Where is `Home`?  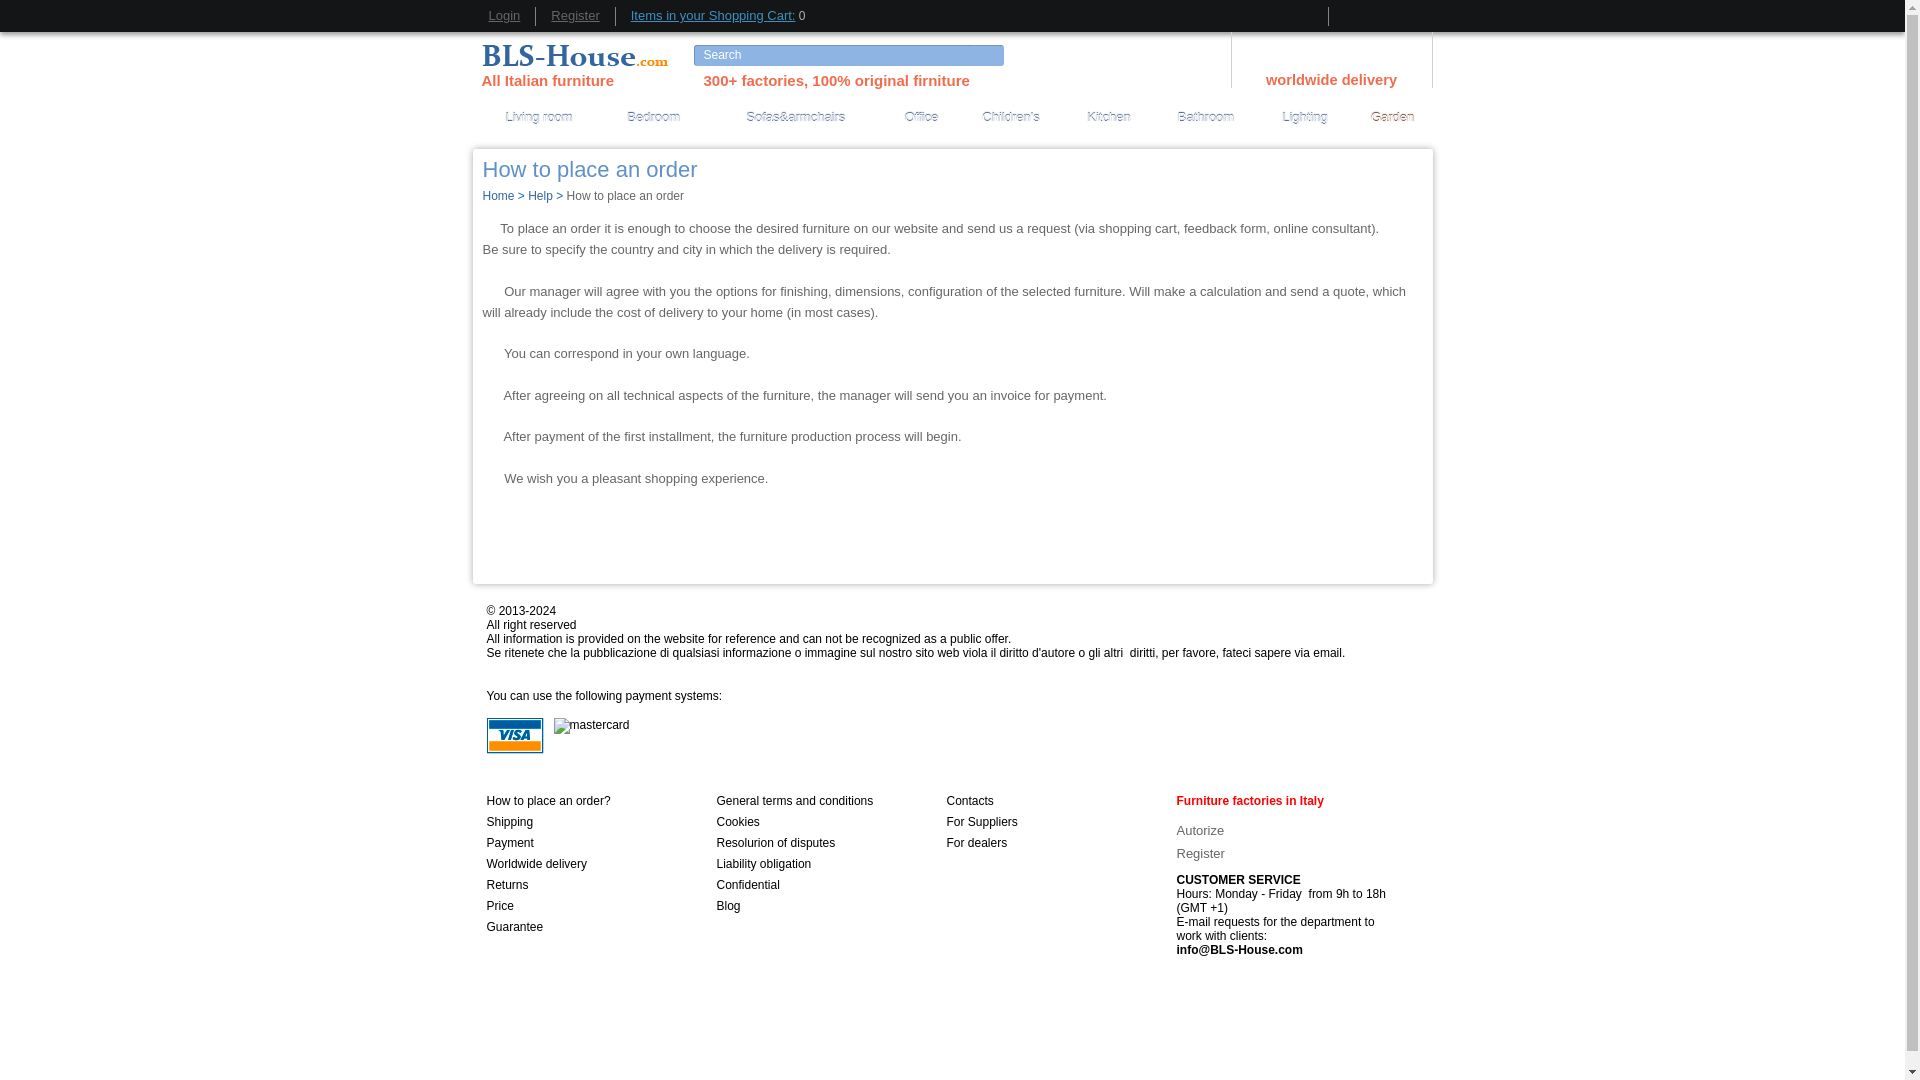
Home is located at coordinates (498, 196).